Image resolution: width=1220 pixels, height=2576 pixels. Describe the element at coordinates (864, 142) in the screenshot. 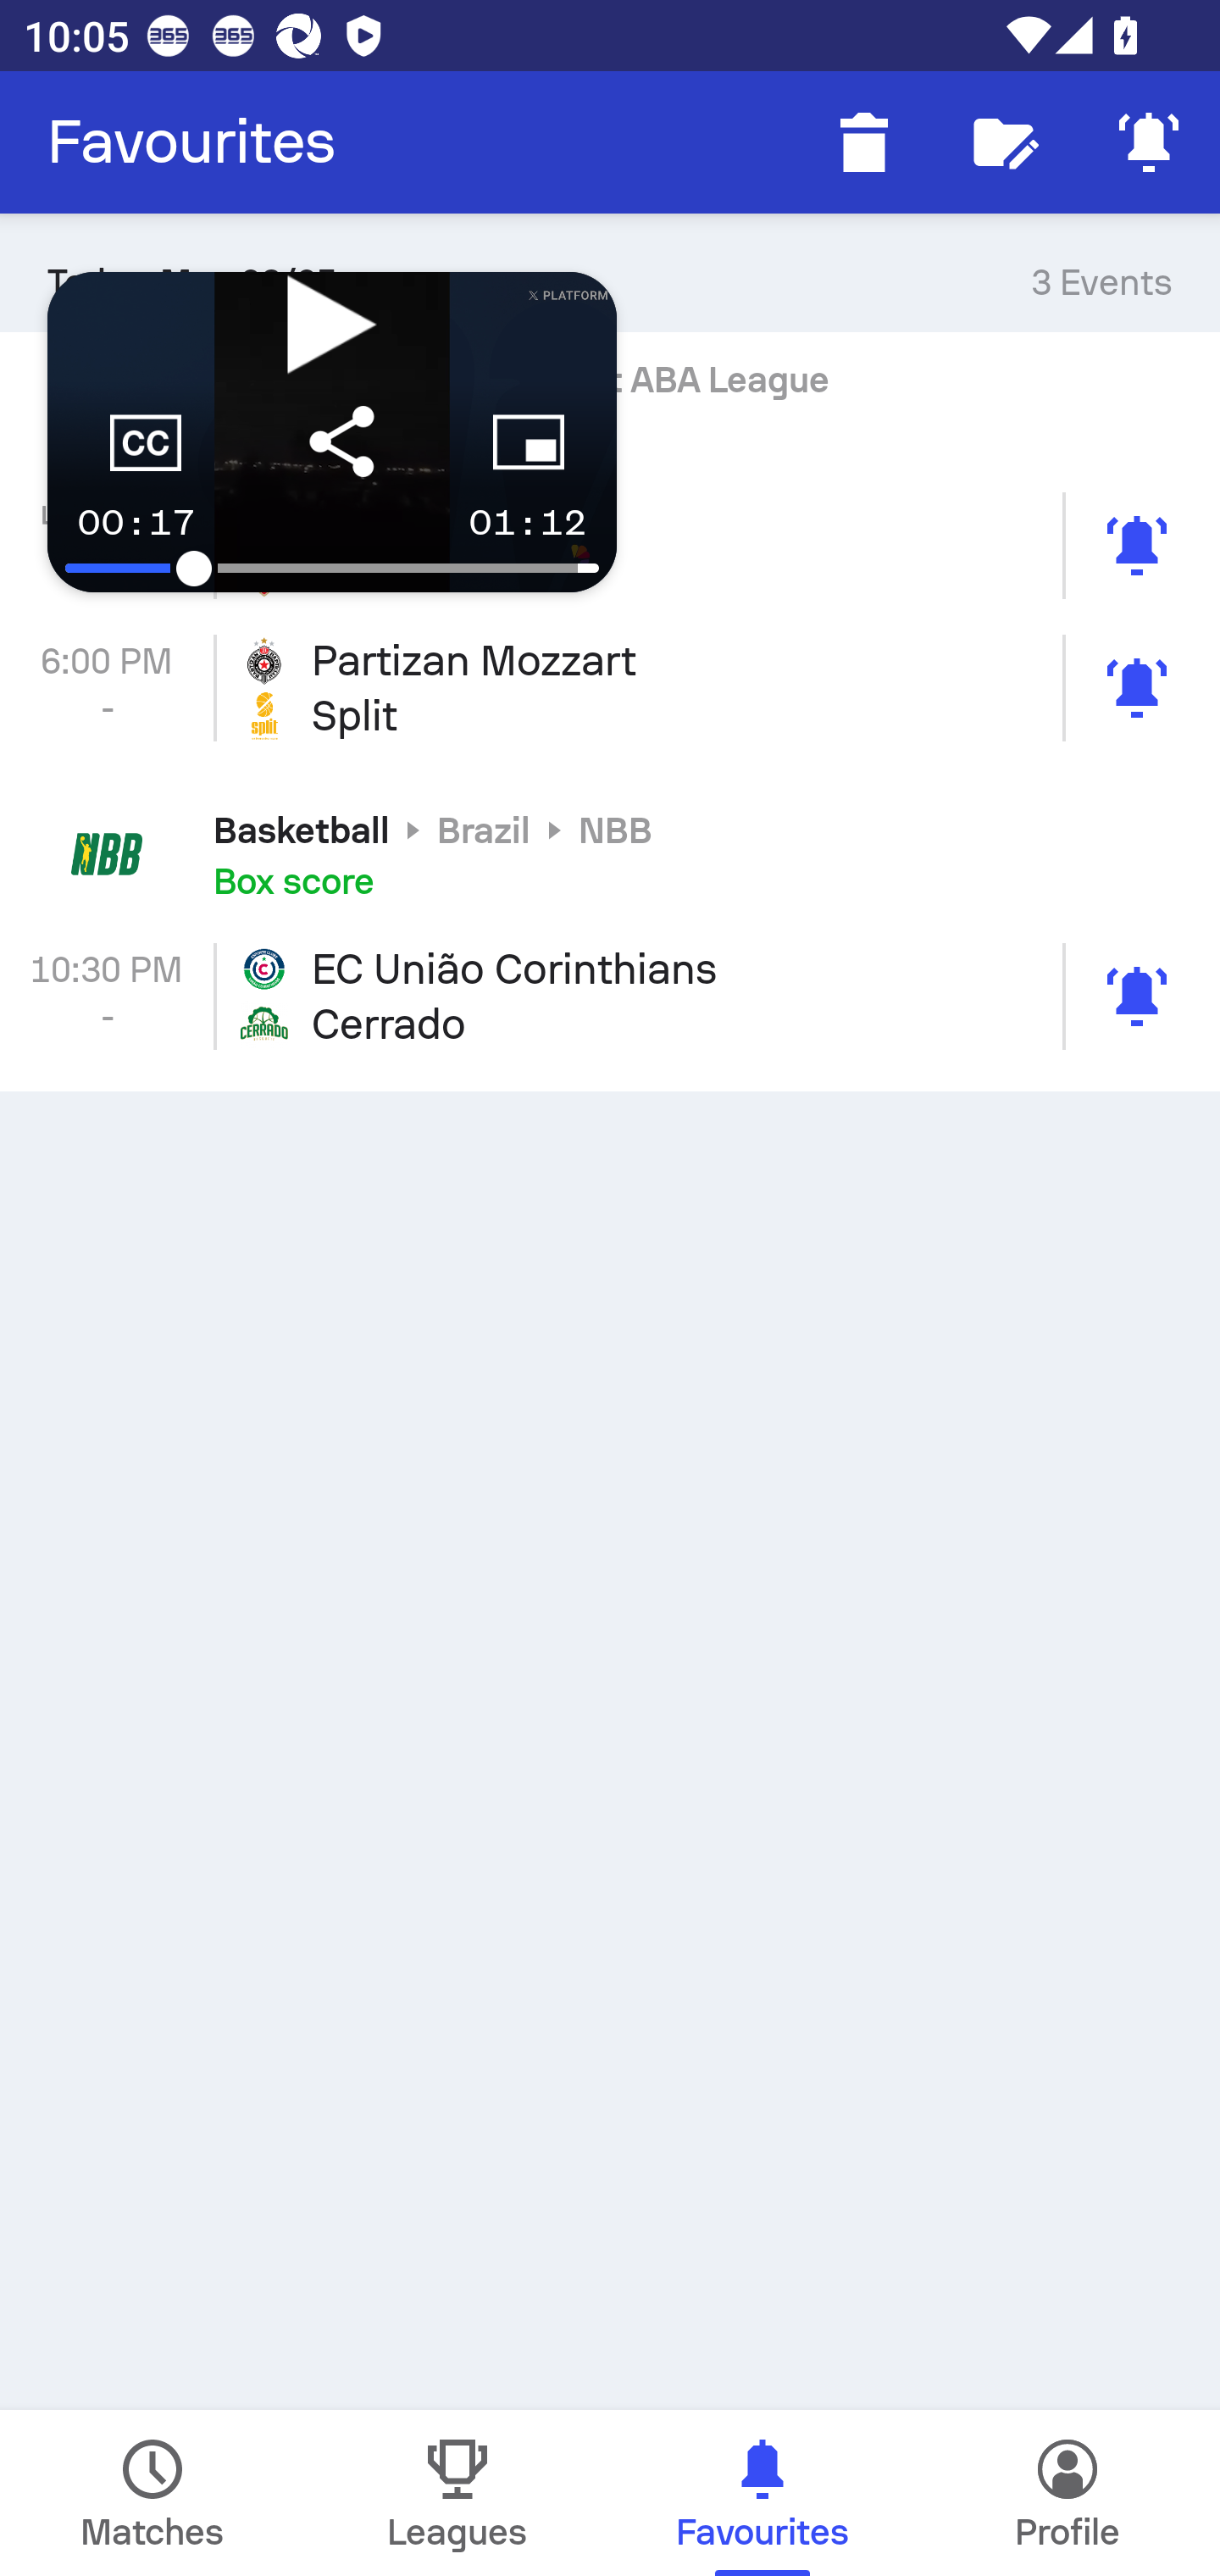

I see `Delete finished` at that location.